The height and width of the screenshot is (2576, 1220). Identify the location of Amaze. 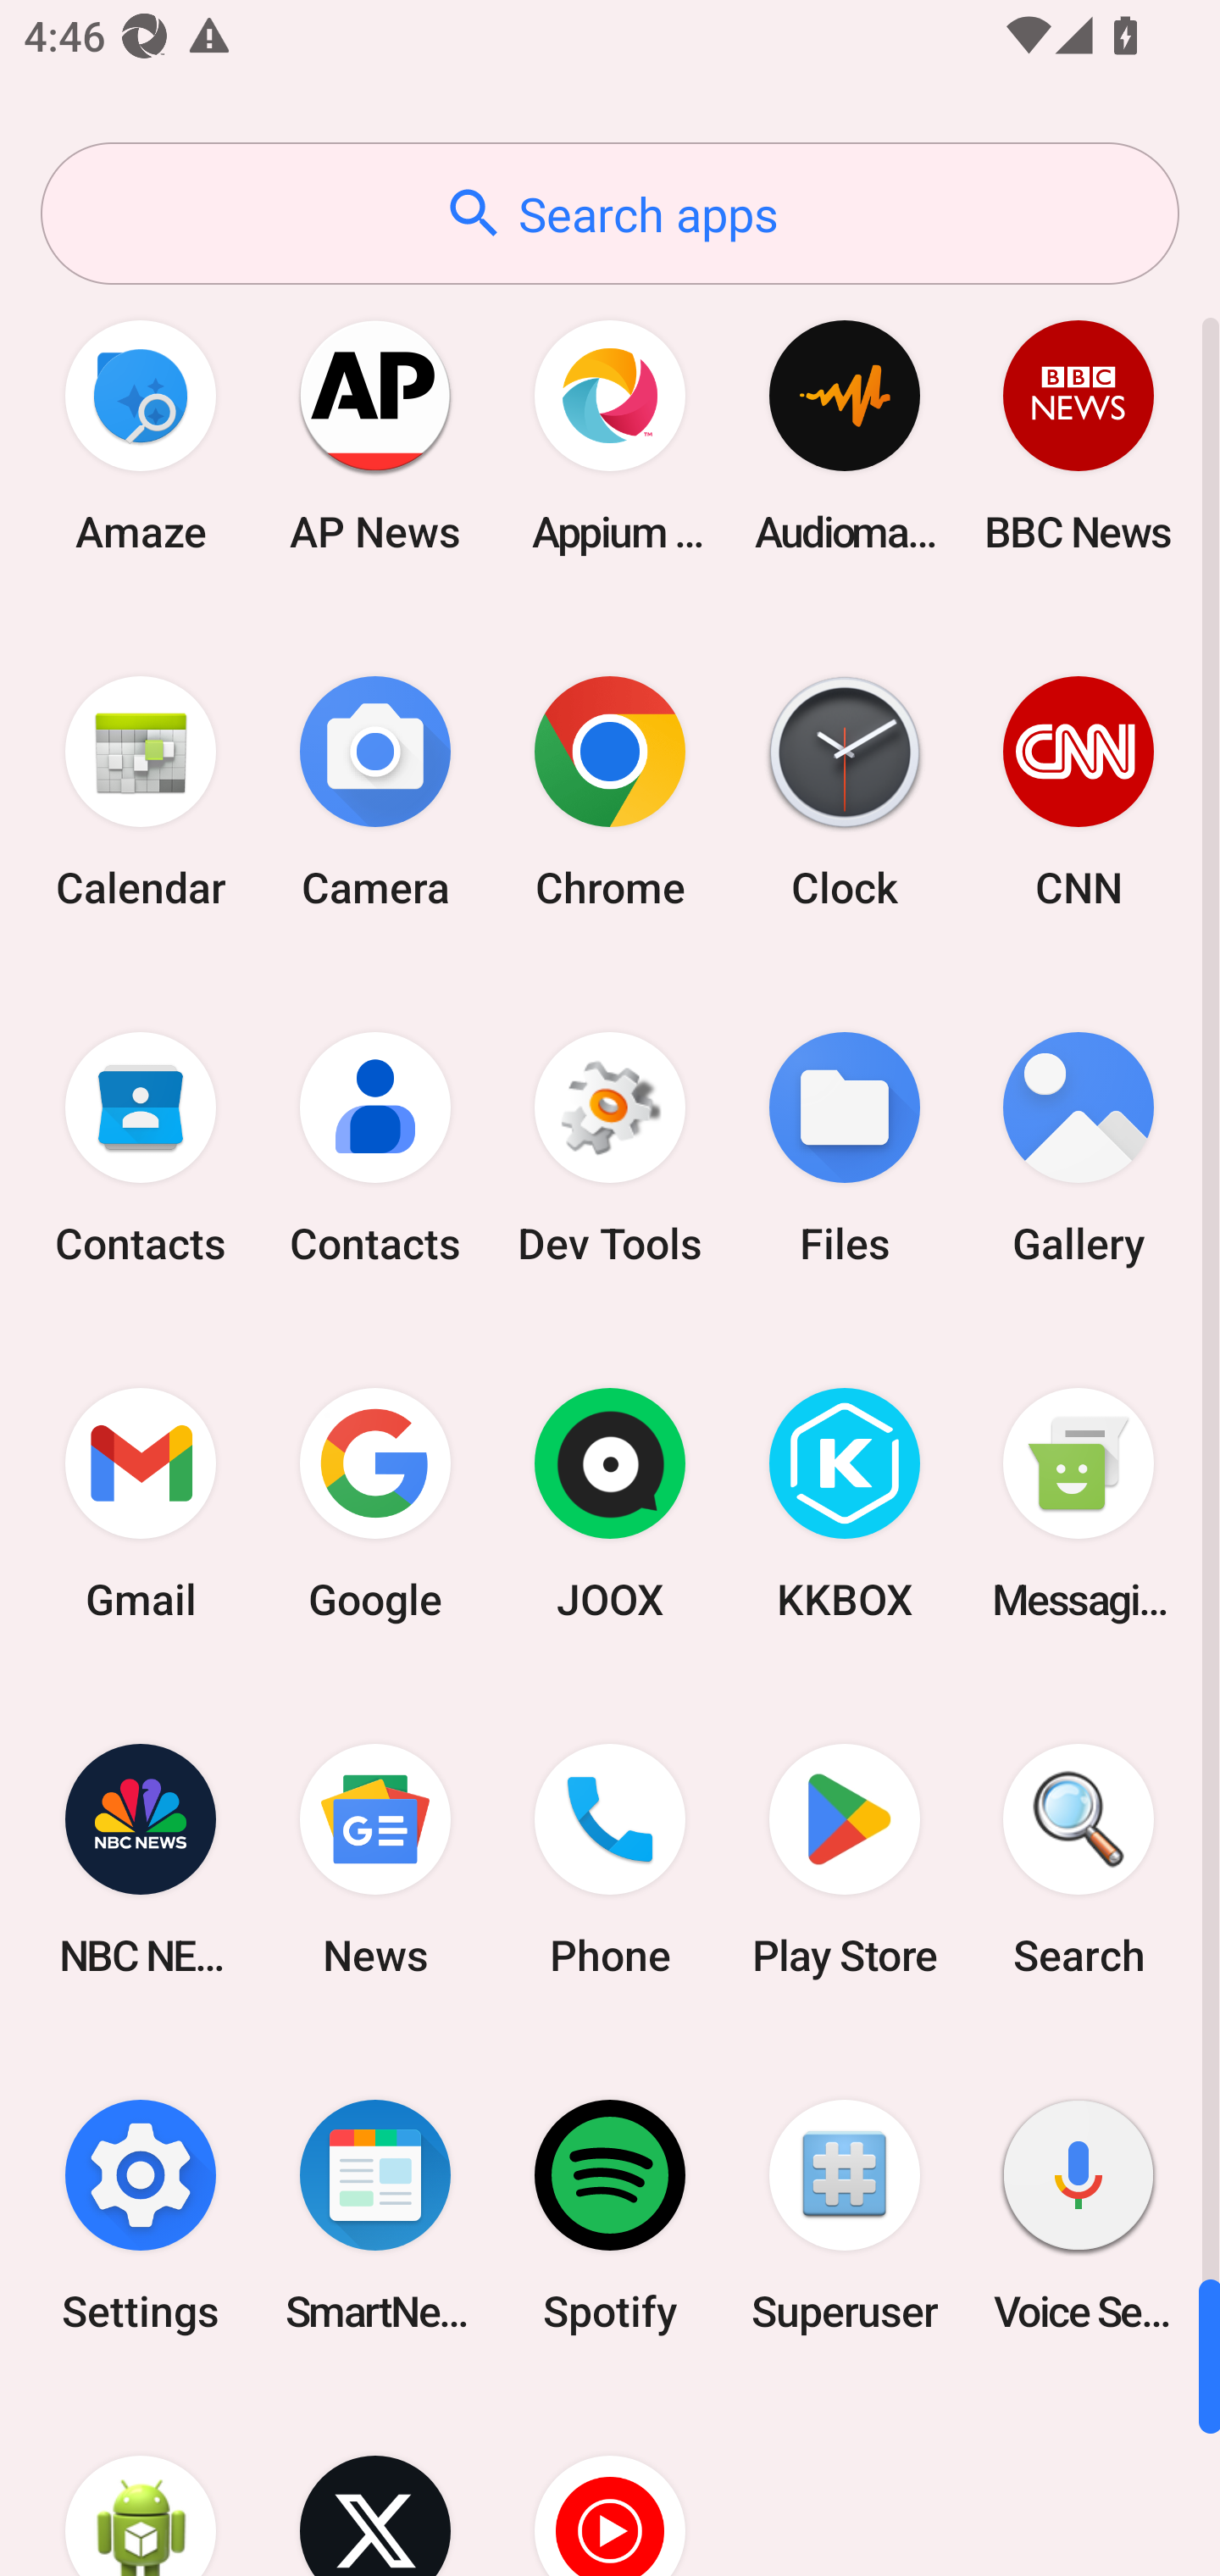
(141, 436).